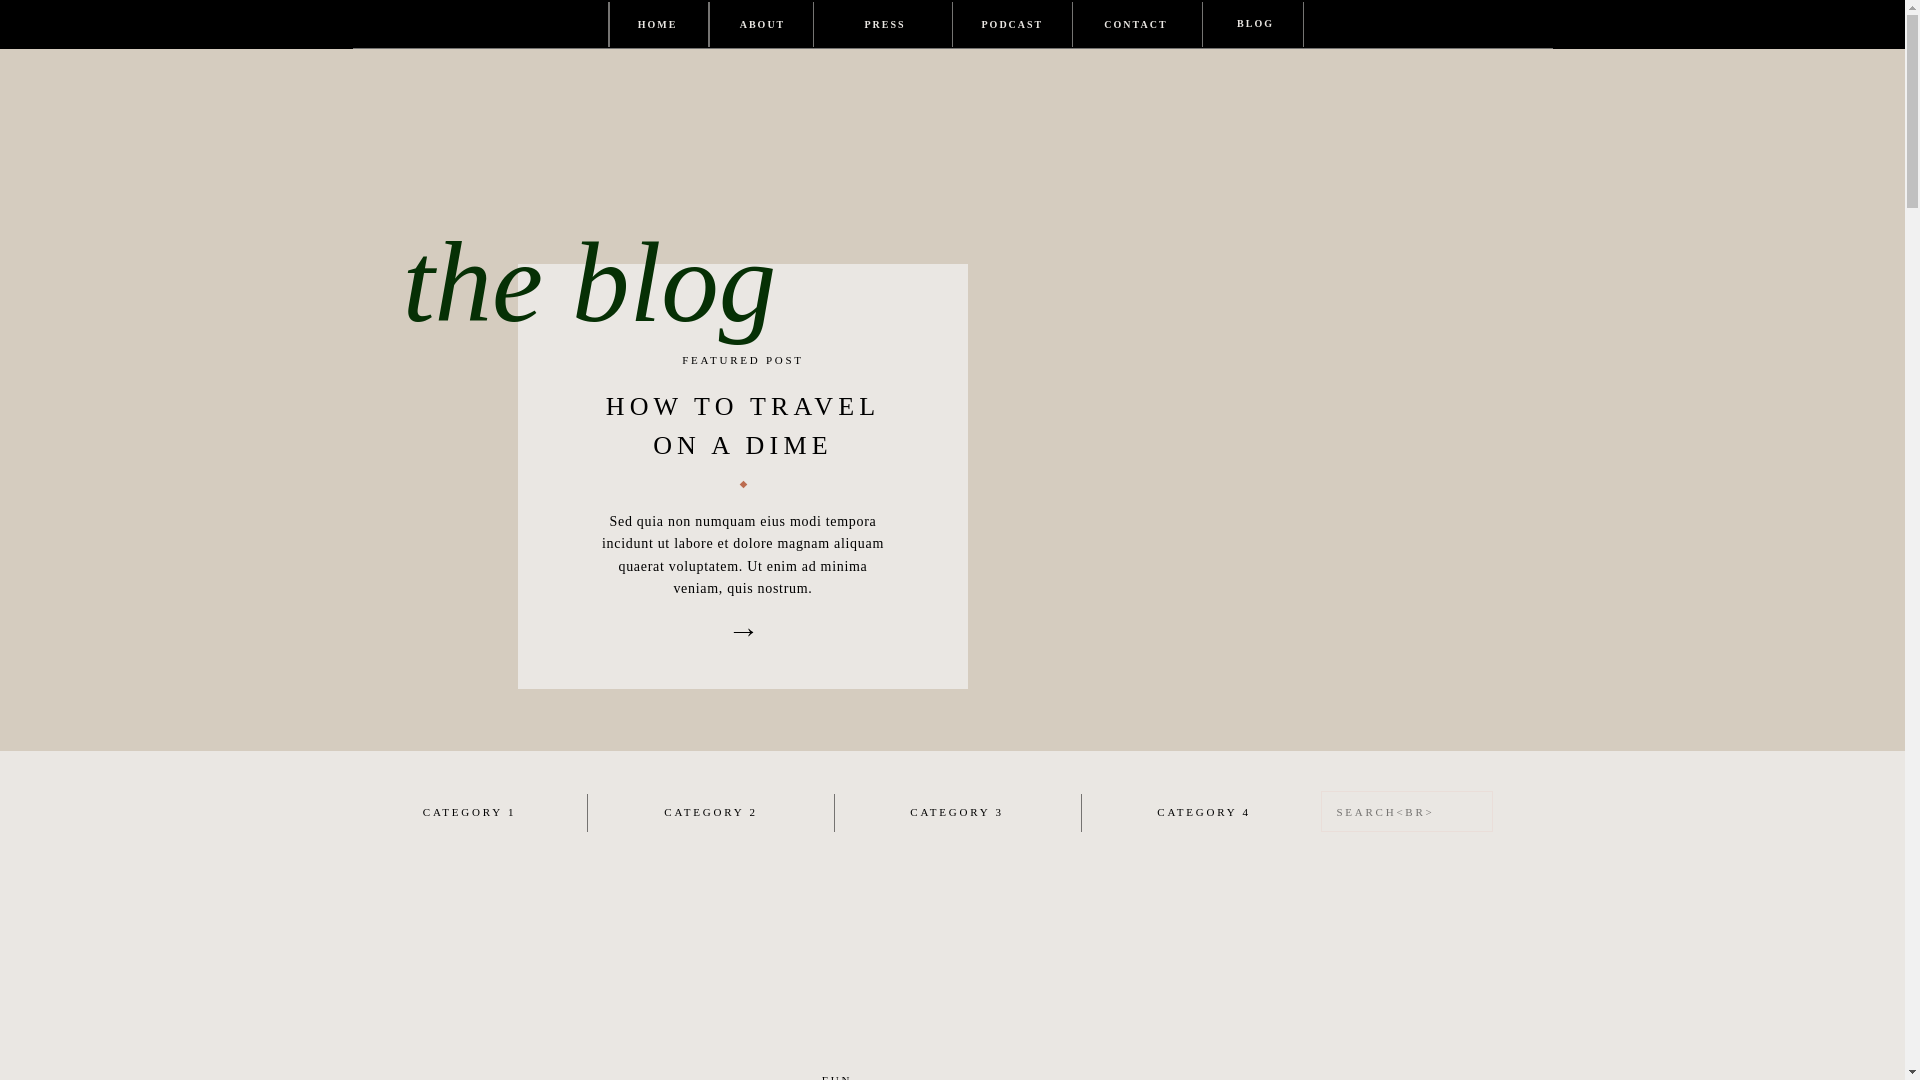  What do you see at coordinates (1204, 812) in the screenshot?
I see `CATEGORY 4` at bounding box center [1204, 812].